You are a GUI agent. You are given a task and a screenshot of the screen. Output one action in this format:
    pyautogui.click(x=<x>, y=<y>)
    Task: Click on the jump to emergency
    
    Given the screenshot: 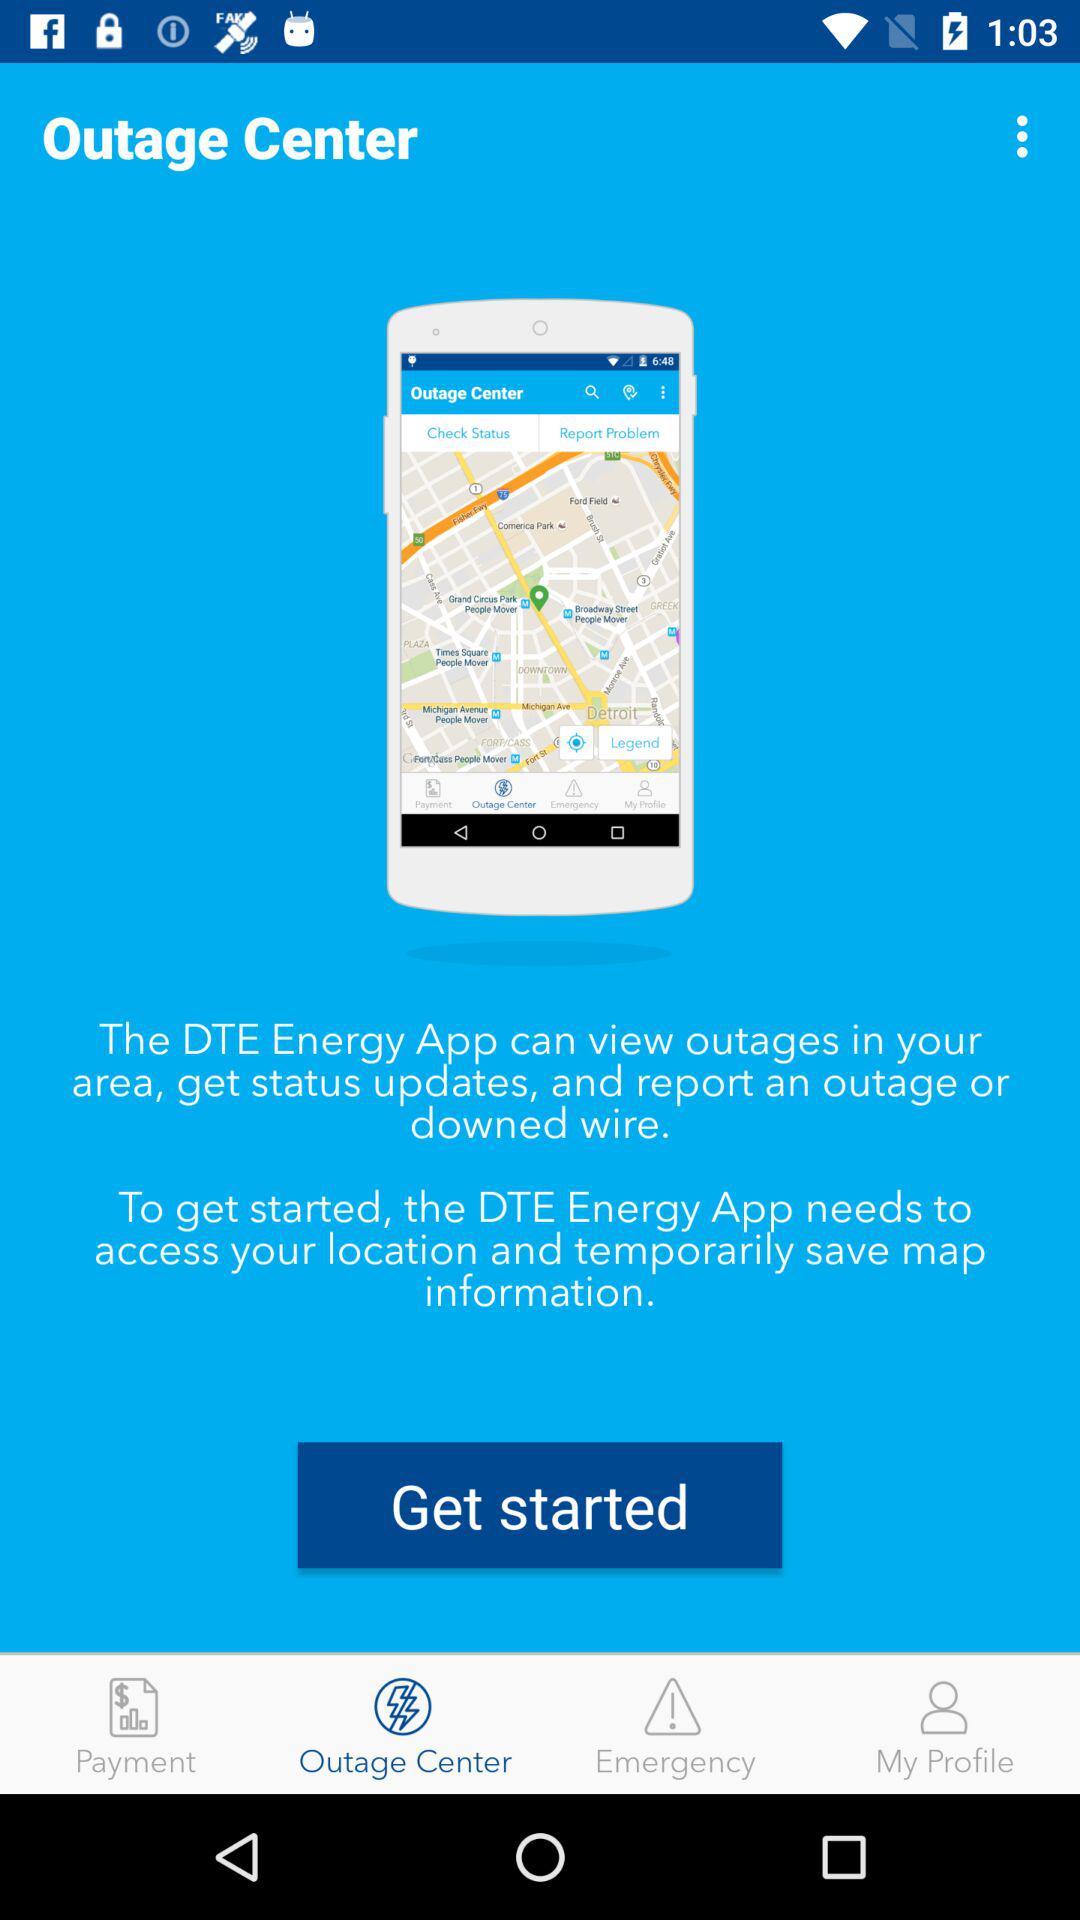 What is the action you would take?
    pyautogui.click(x=675, y=1724)
    